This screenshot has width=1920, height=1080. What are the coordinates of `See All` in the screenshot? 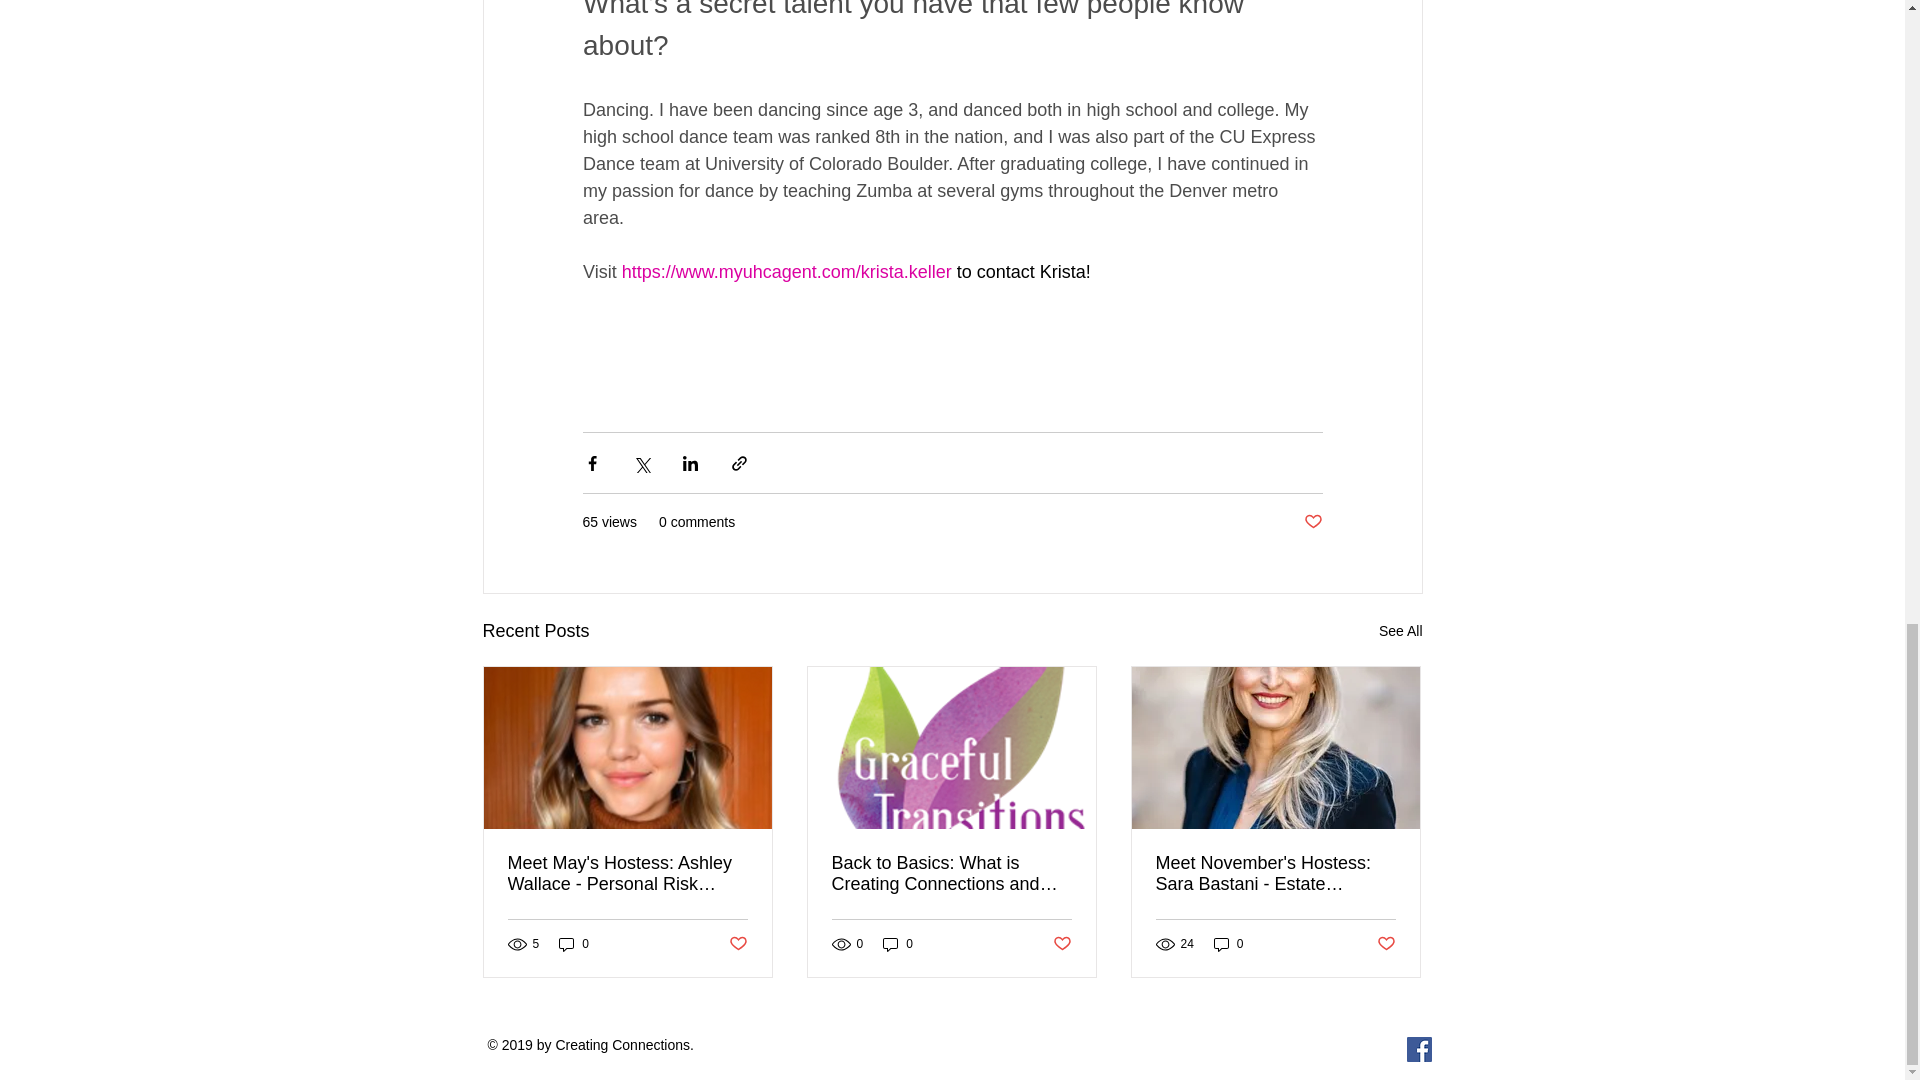 It's located at (1400, 630).